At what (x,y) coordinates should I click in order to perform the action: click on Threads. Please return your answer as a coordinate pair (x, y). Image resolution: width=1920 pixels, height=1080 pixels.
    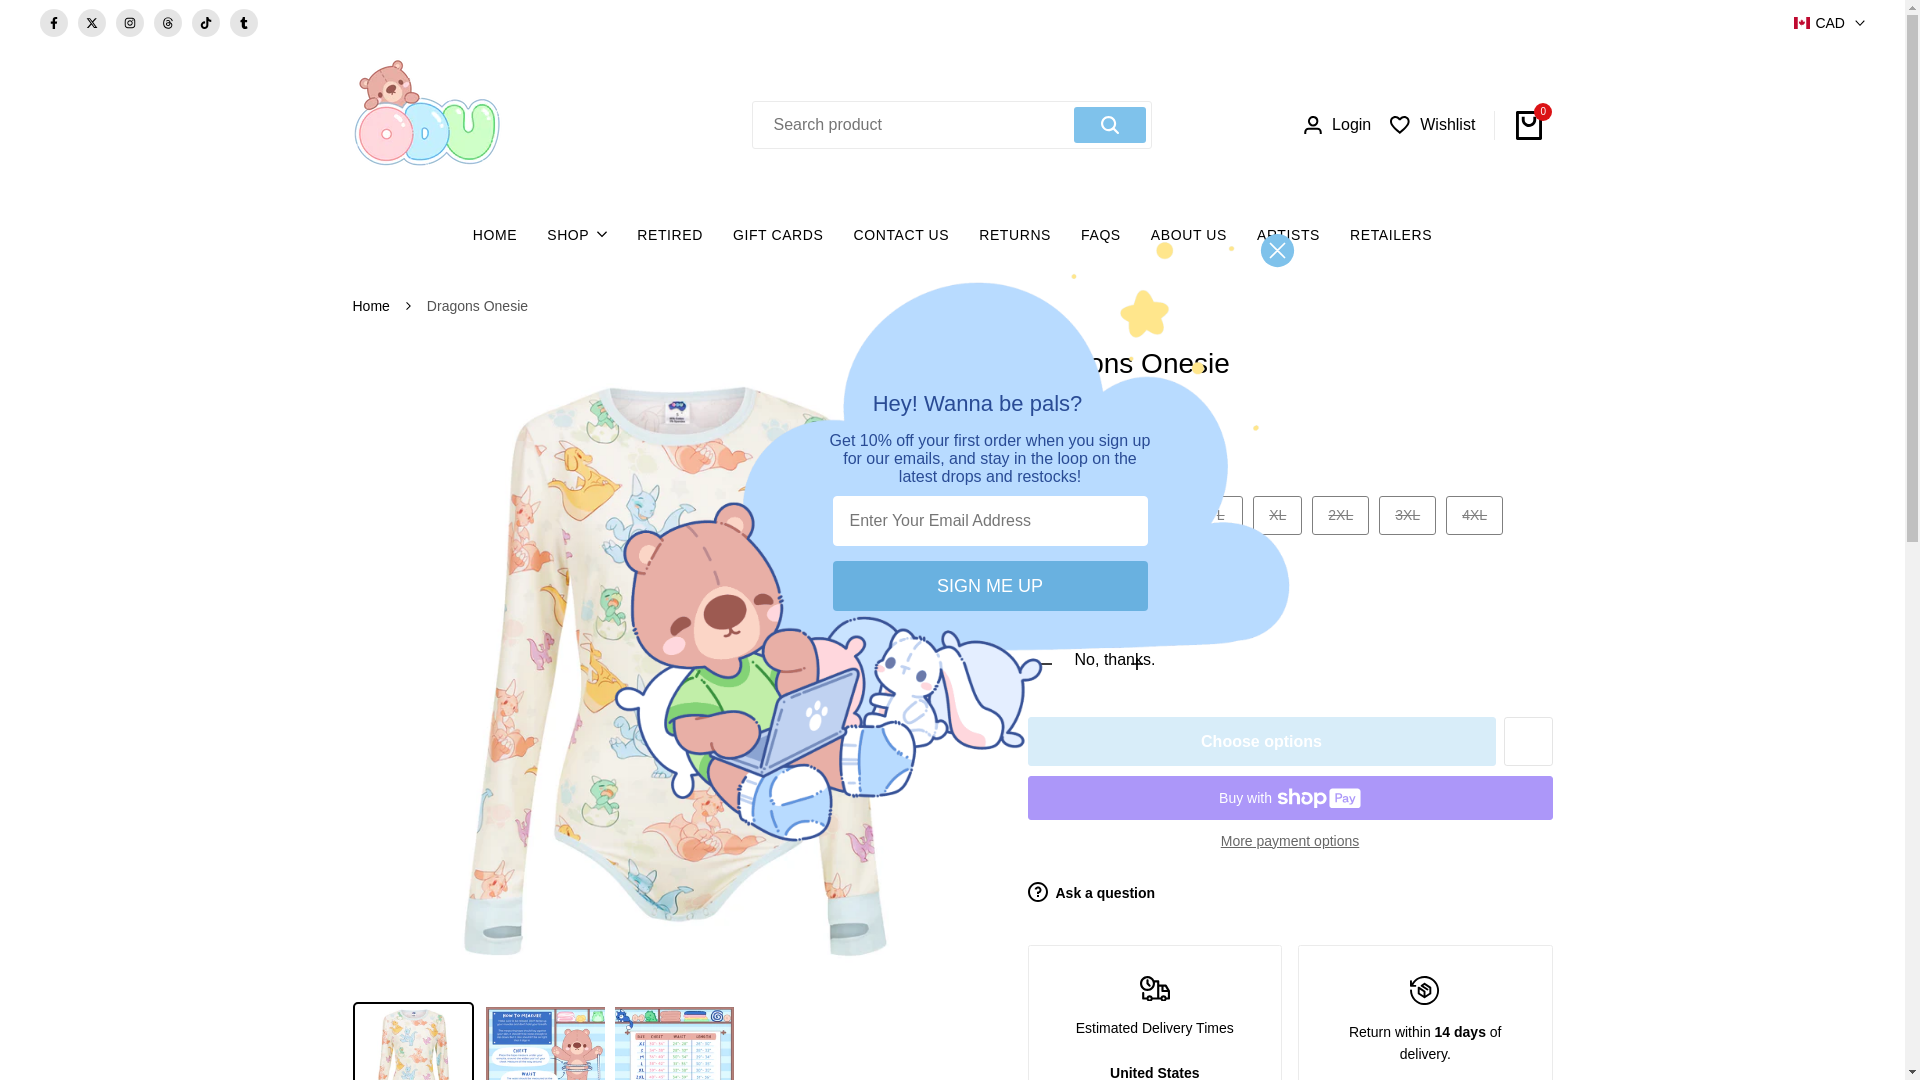
    Looking at the image, I should click on (168, 21).